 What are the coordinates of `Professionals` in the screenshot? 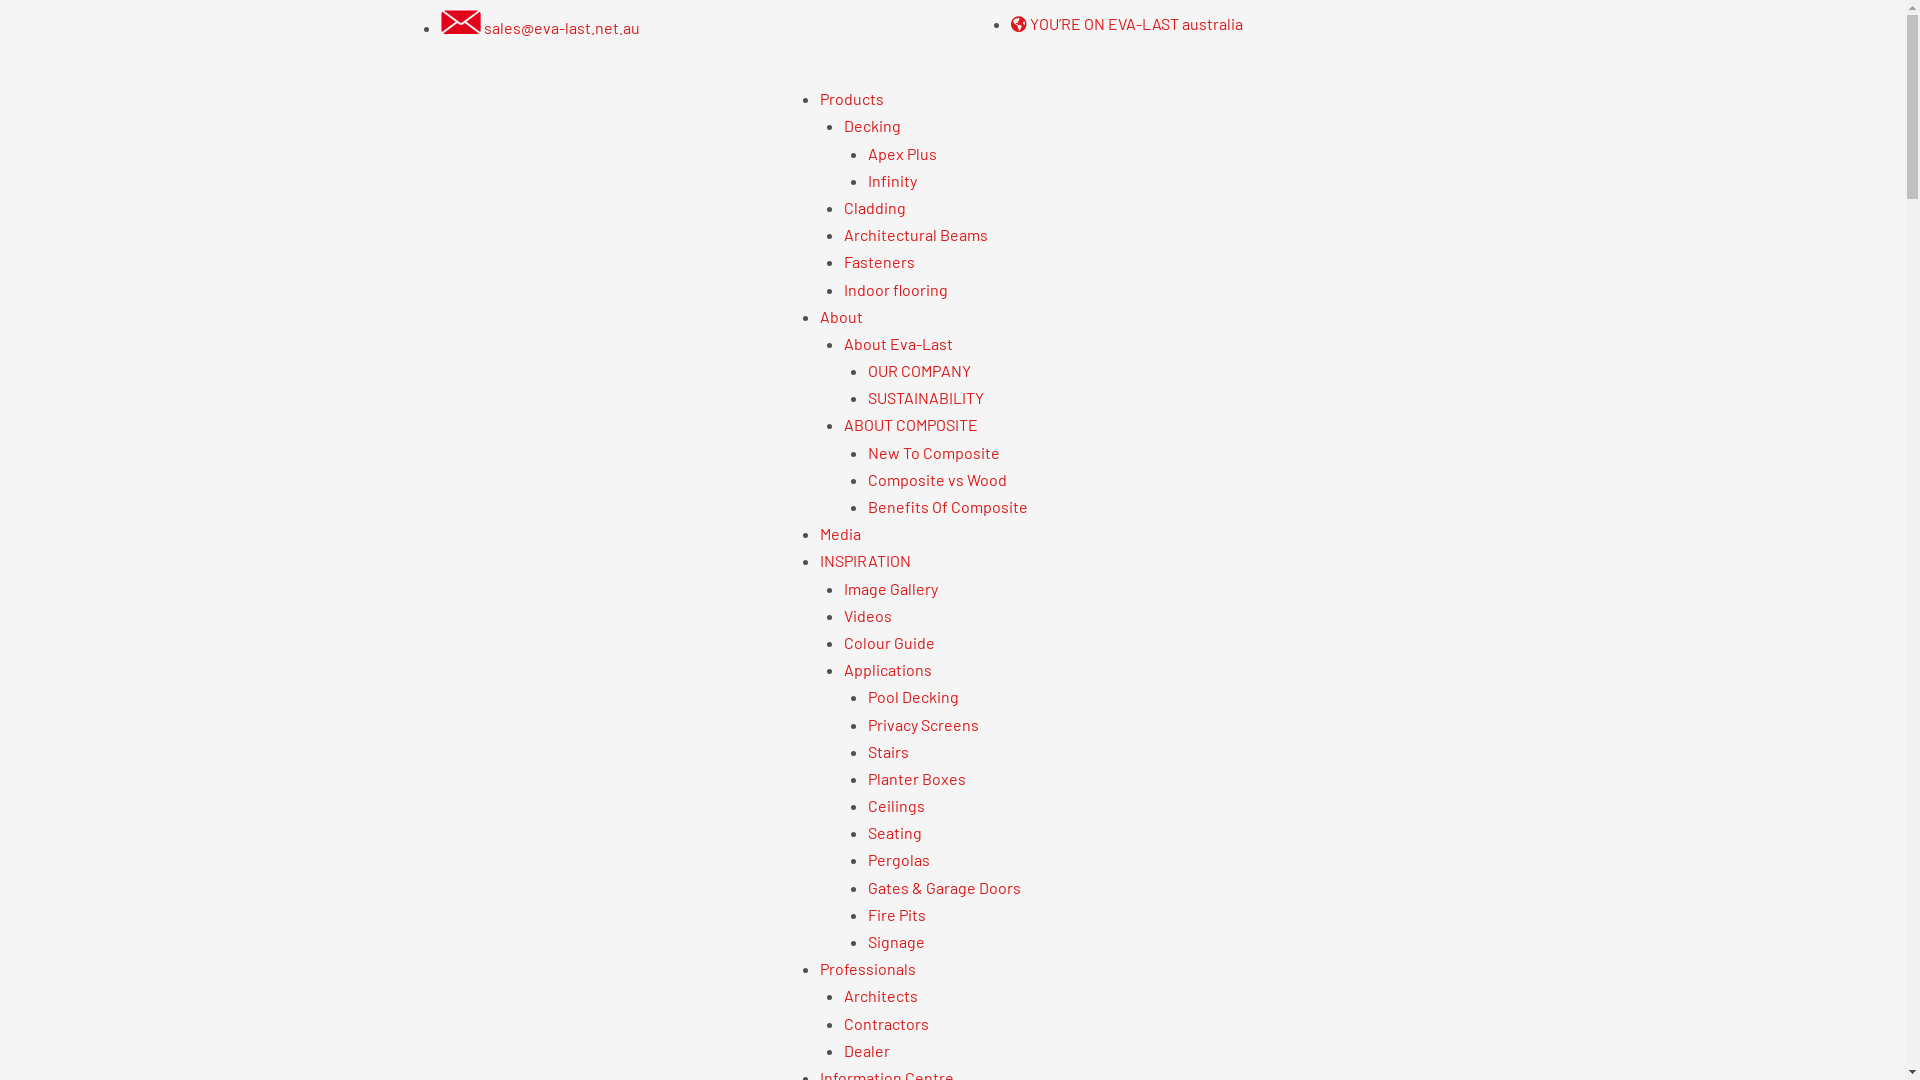 It's located at (868, 968).